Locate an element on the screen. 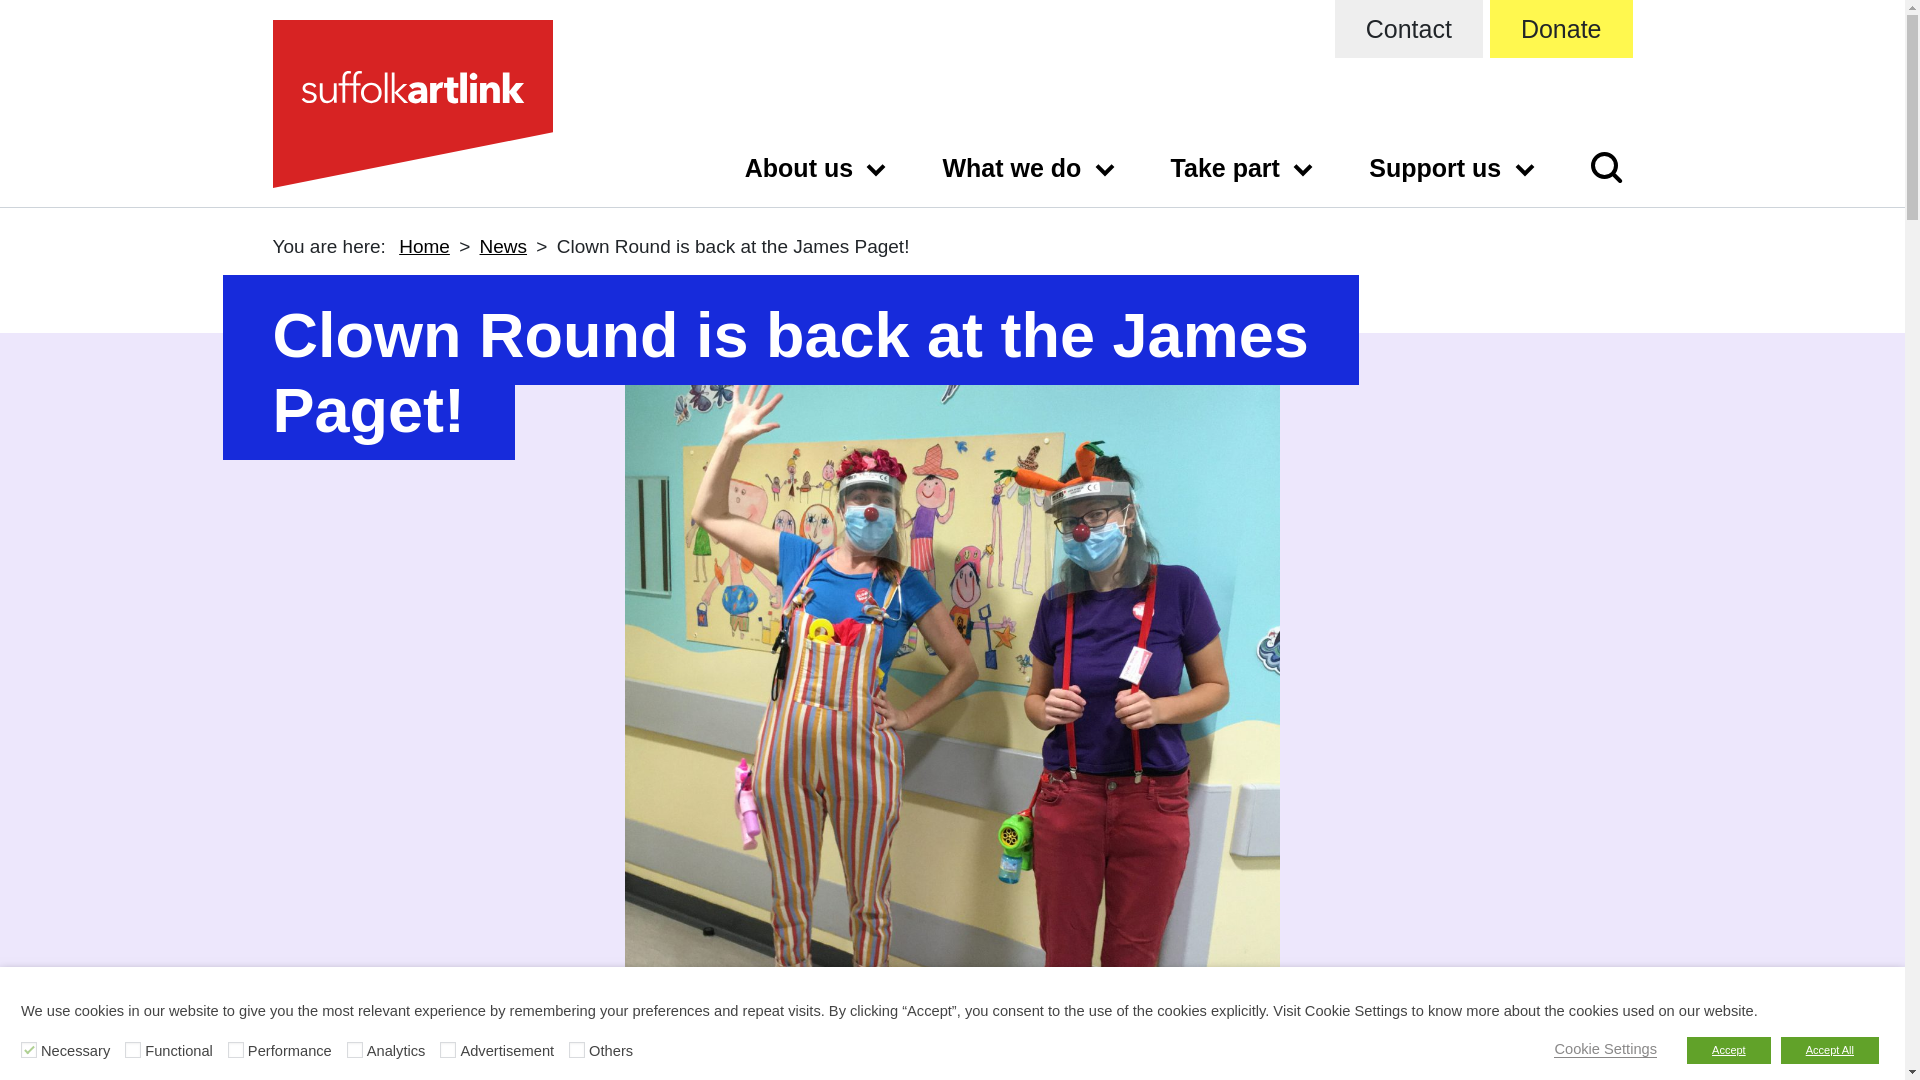  What we do is located at coordinates (1026, 166).